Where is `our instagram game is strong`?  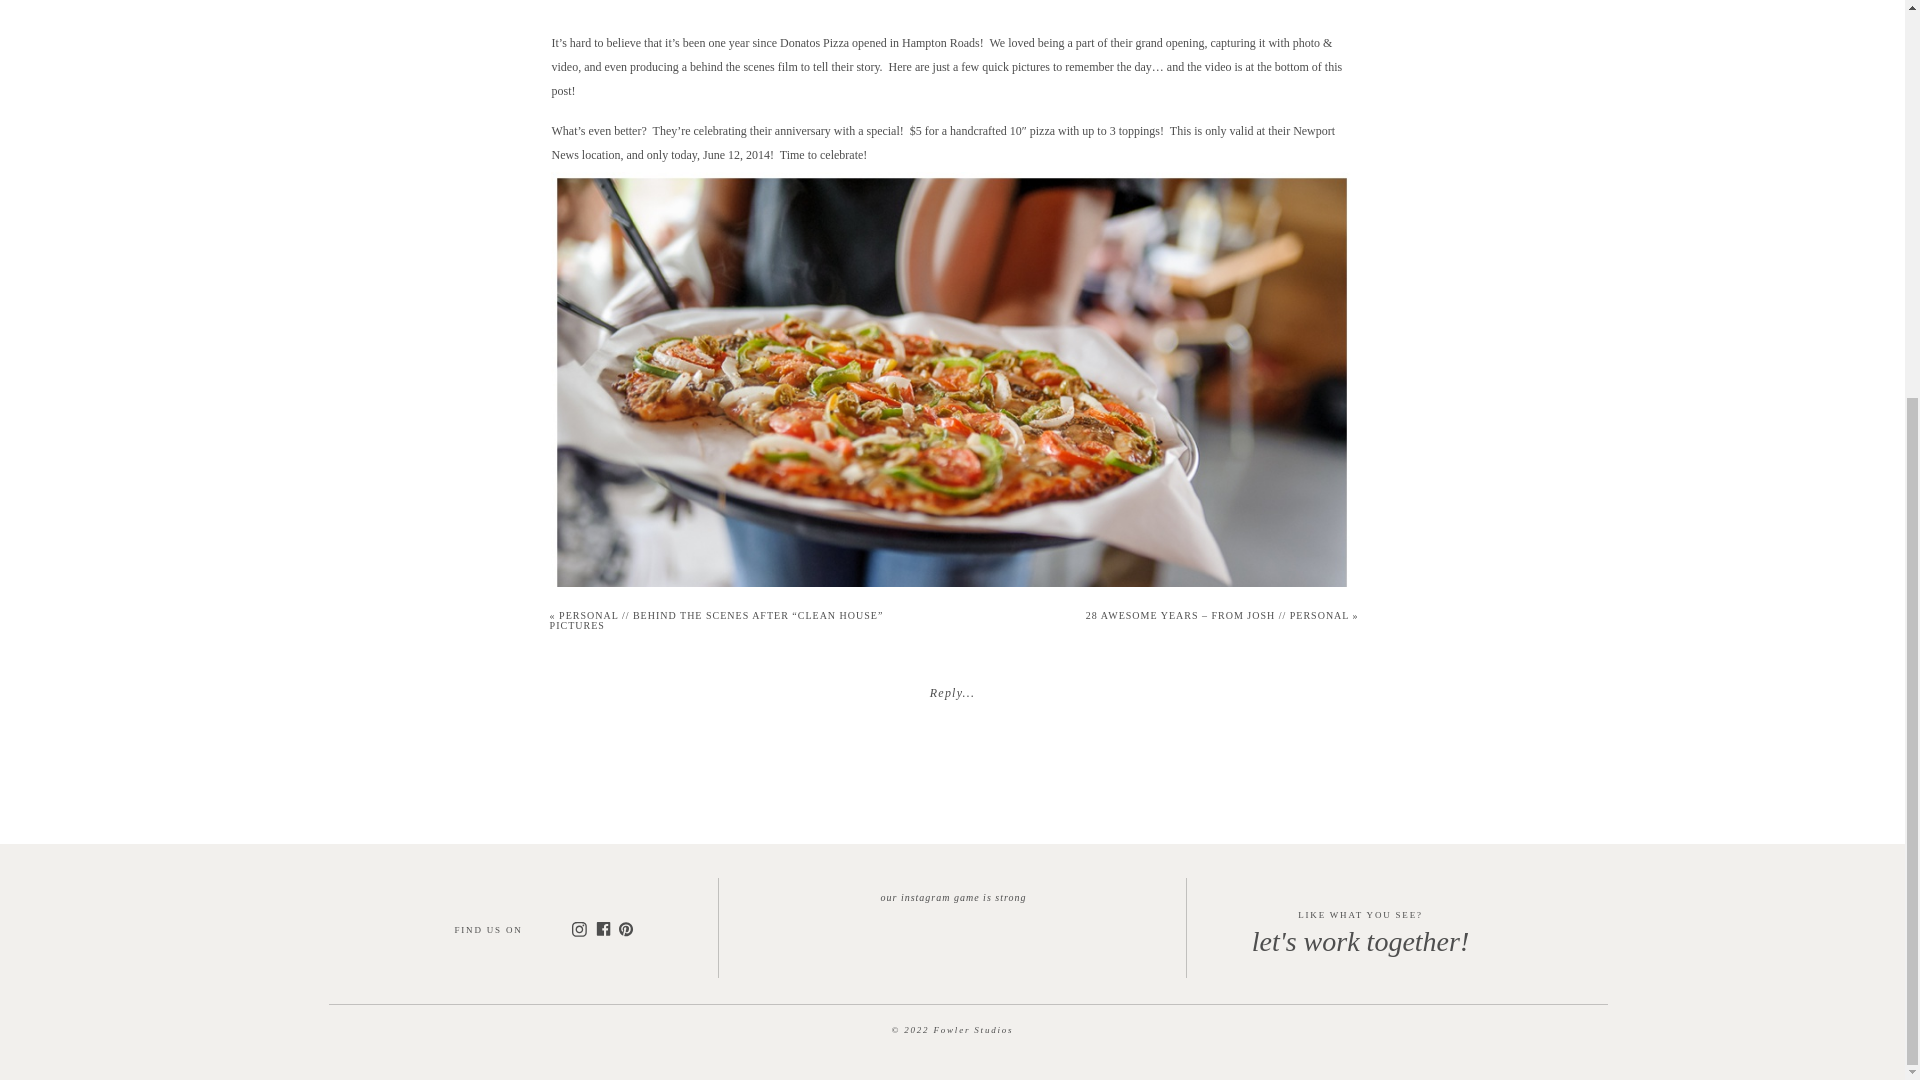 our instagram game is strong is located at coordinates (953, 895).